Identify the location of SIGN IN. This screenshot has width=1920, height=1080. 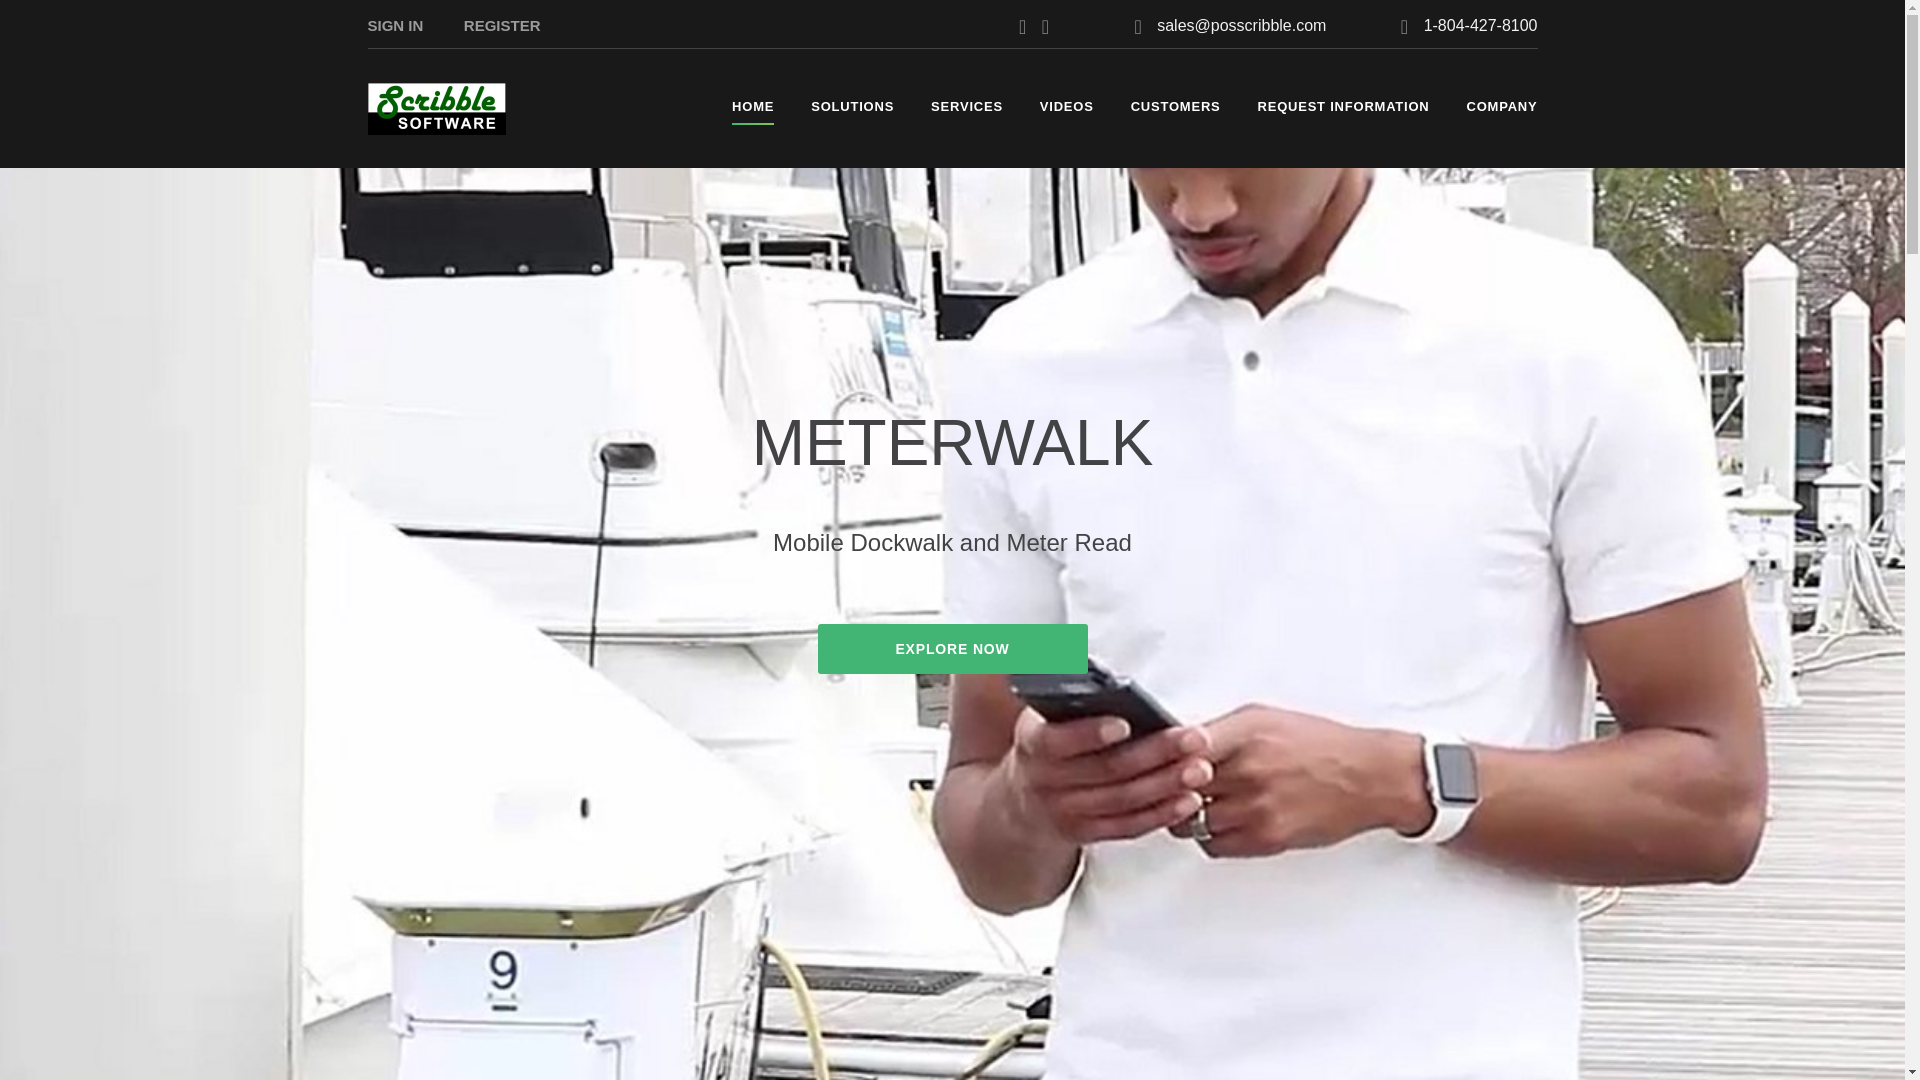
(396, 25).